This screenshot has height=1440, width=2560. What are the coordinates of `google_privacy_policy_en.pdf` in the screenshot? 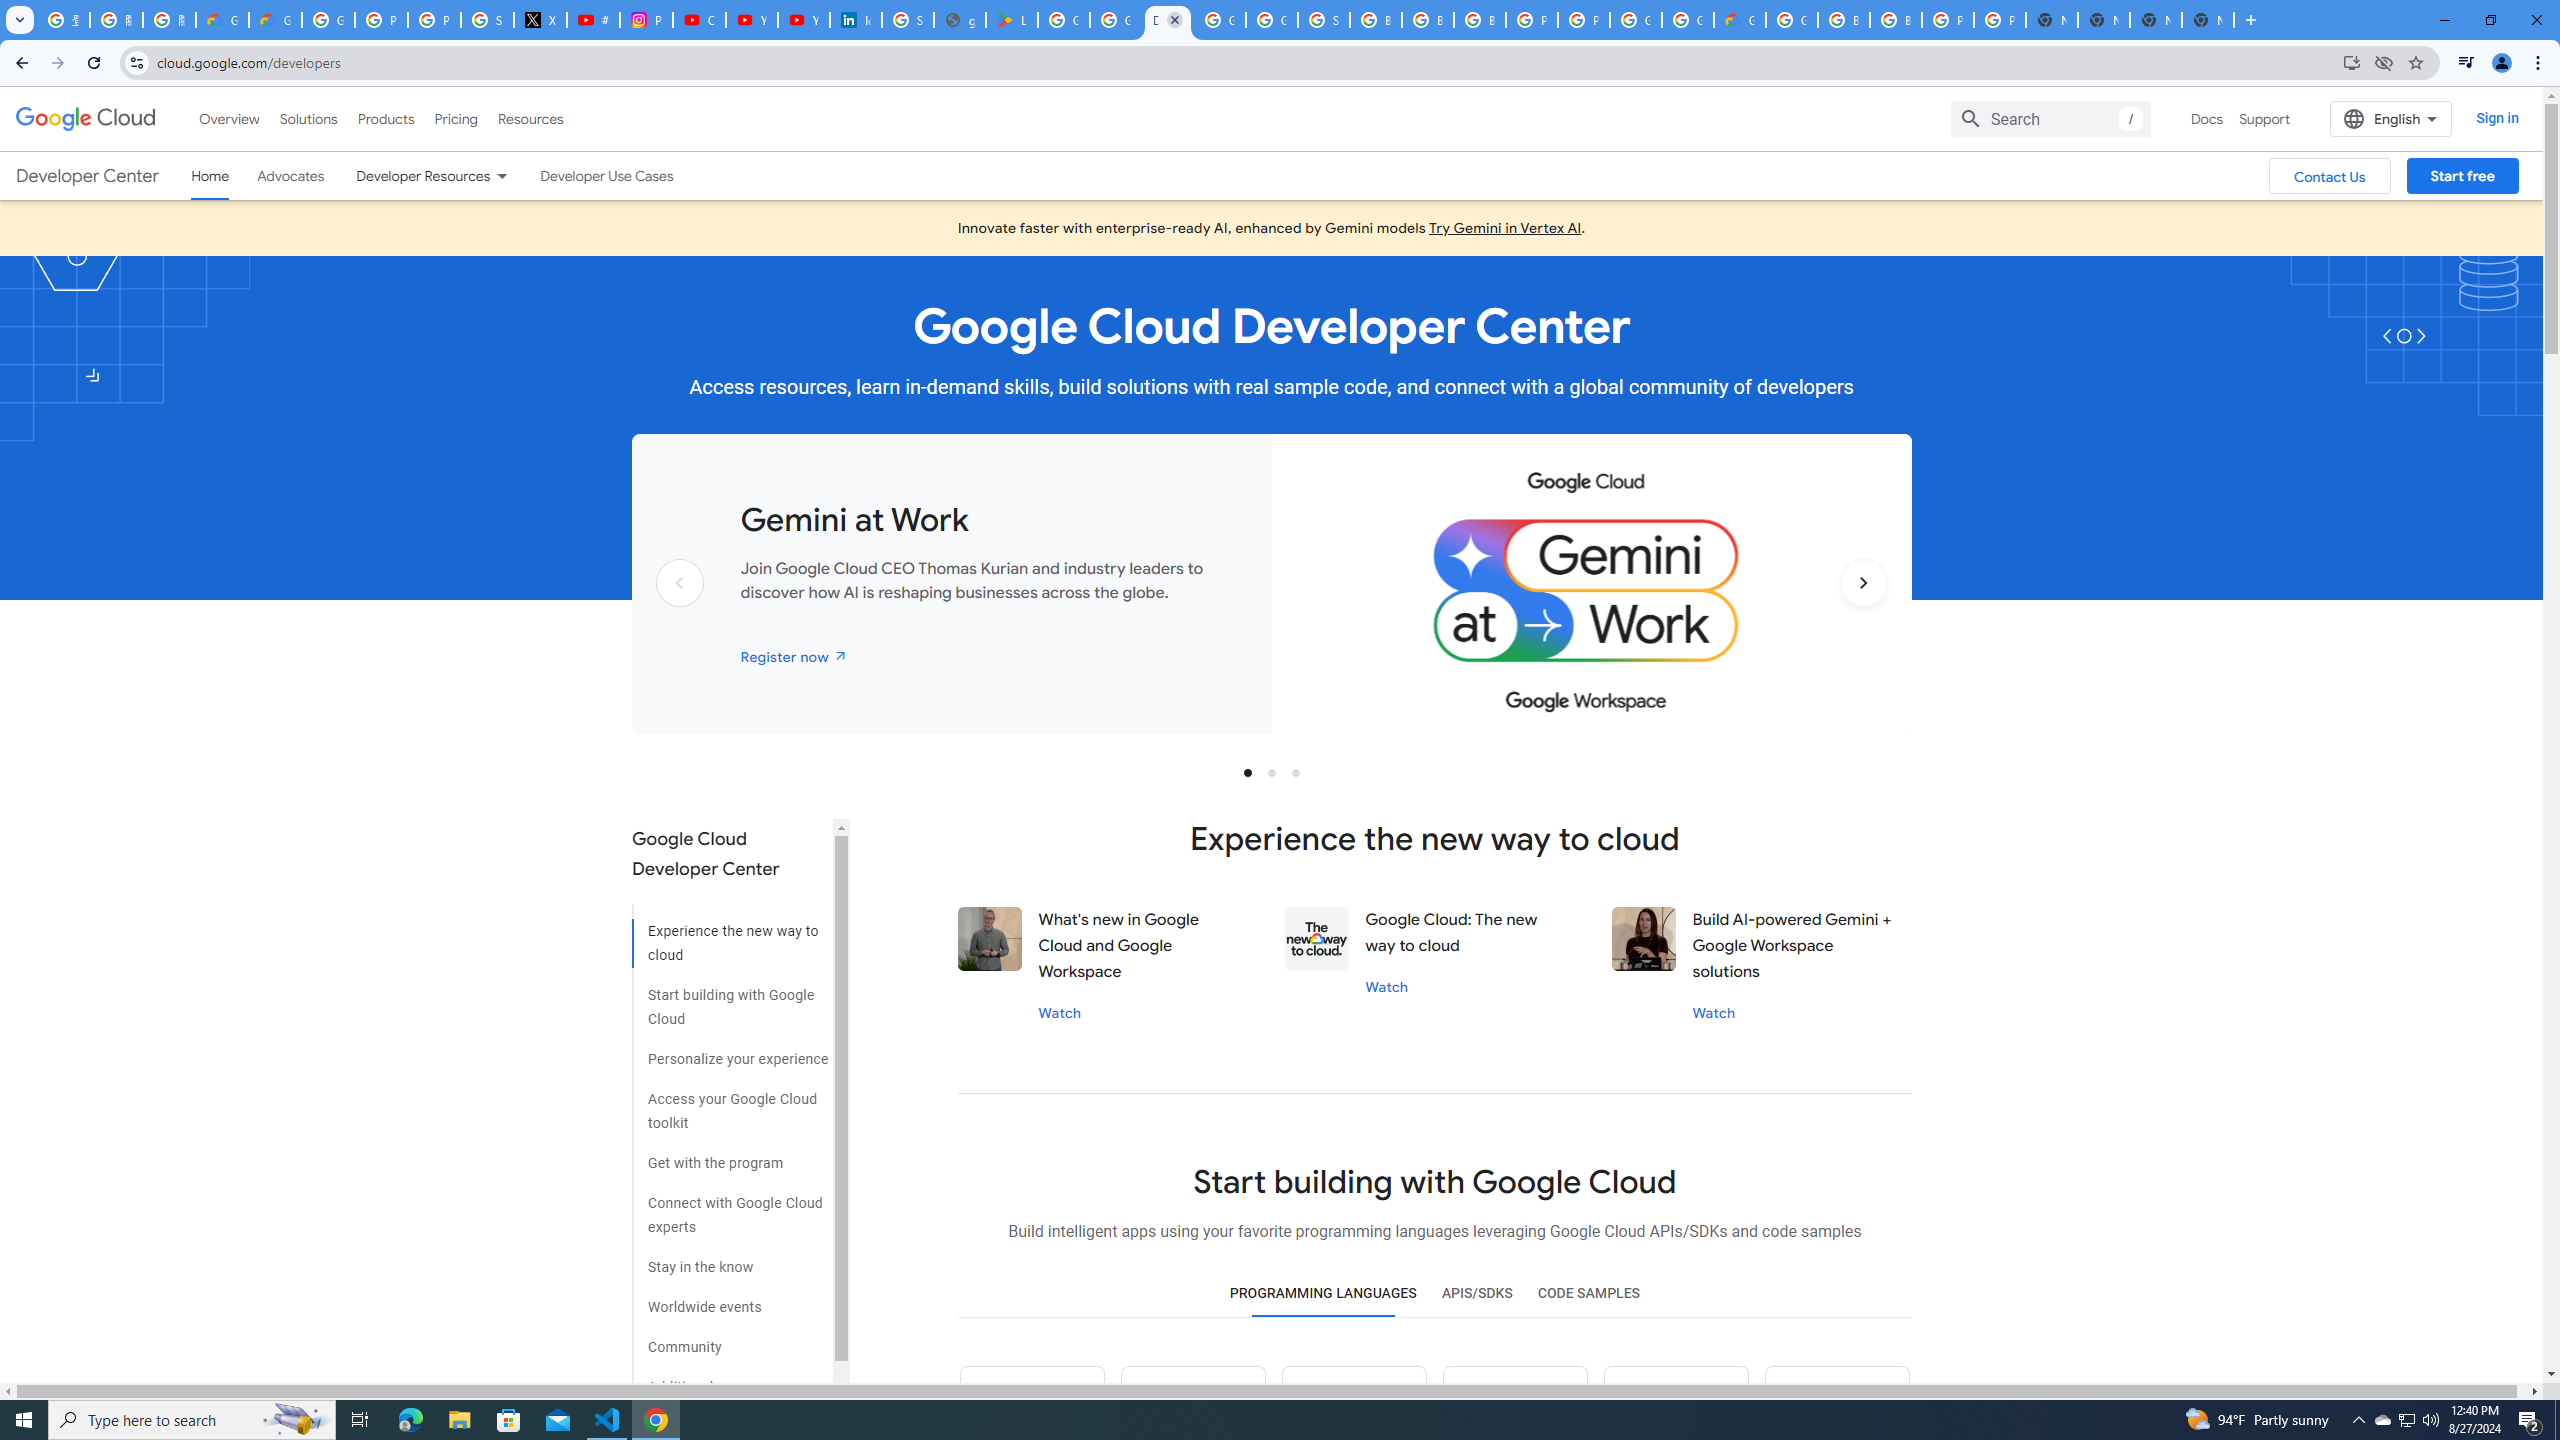 It's located at (960, 20).